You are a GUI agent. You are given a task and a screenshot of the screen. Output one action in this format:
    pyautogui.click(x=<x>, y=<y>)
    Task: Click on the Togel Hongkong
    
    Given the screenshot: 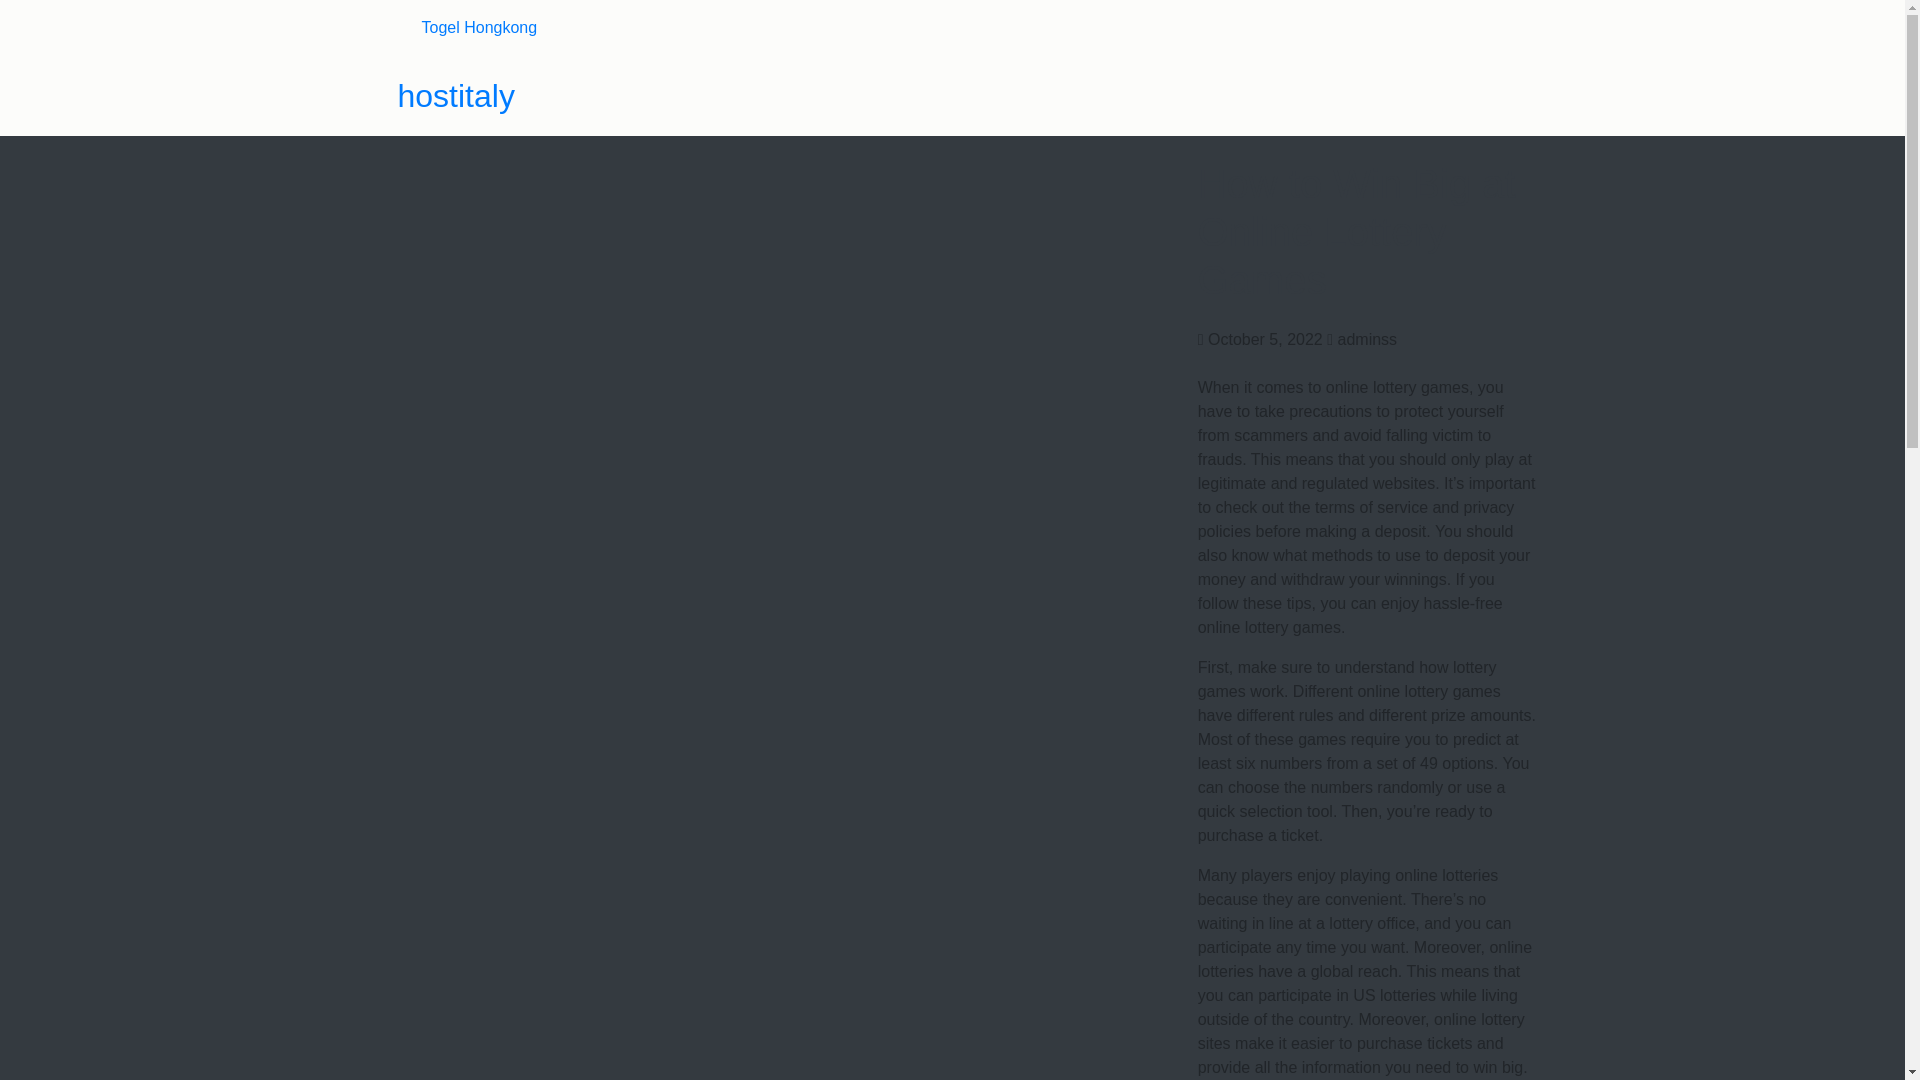 What is the action you would take?
    pyautogui.click(x=480, y=27)
    